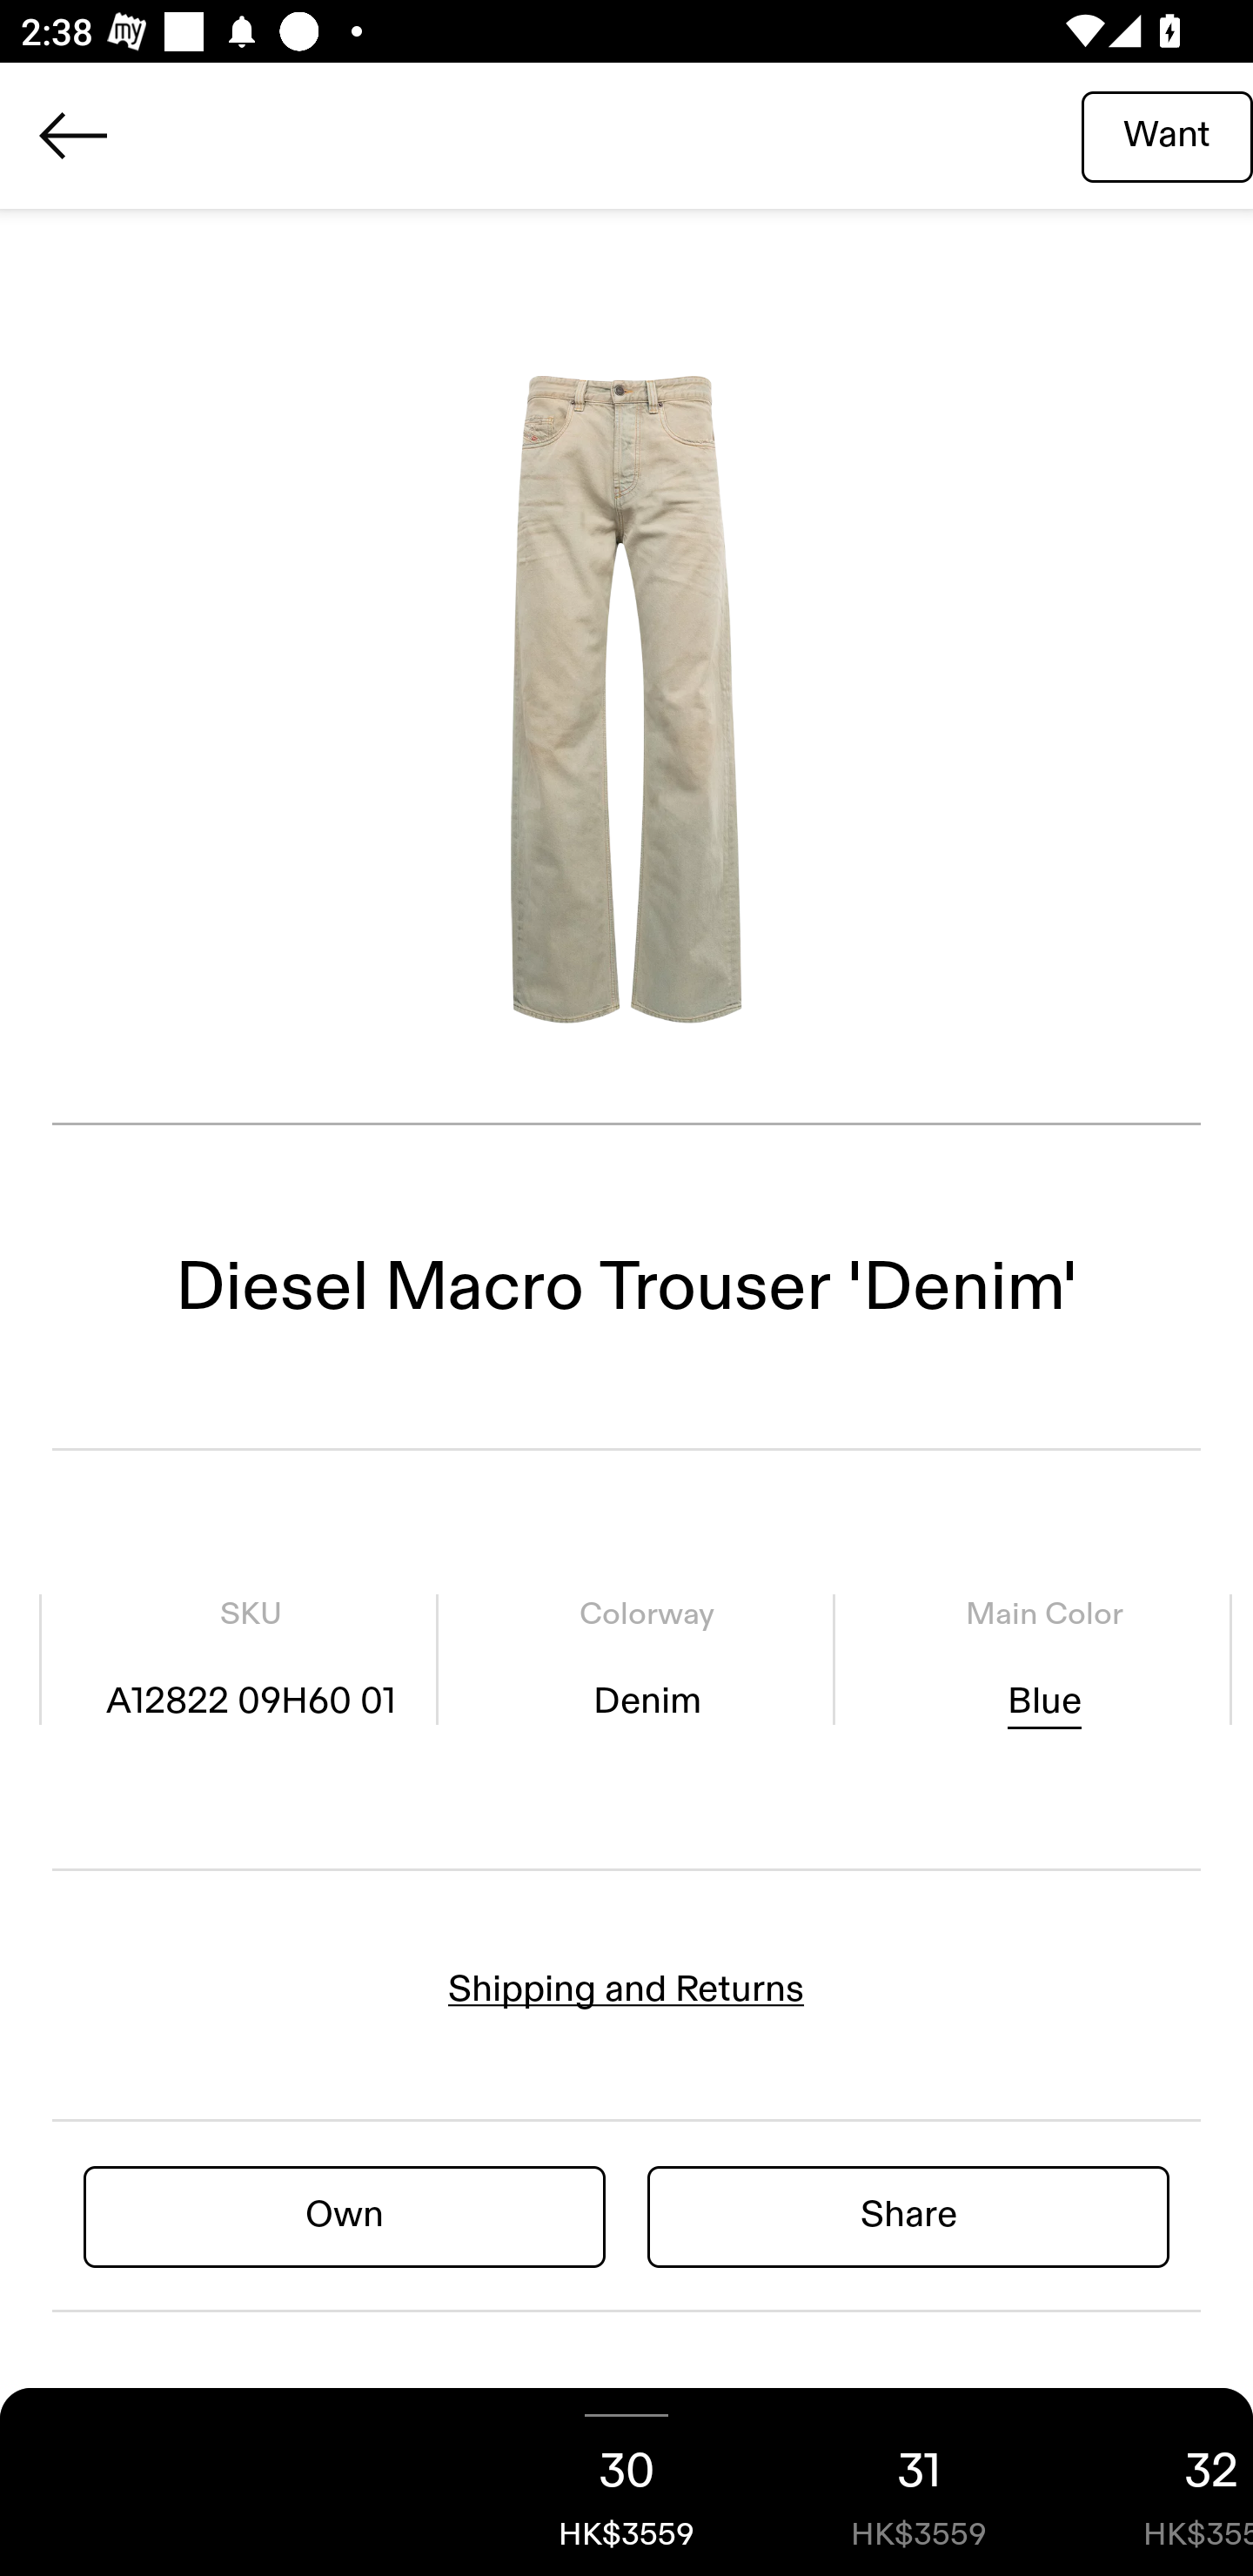 This screenshot has height=2576, width=1253. Describe the element at coordinates (251, 1659) in the screenshot. I see `SKU A12822 09H60 01` at that location.